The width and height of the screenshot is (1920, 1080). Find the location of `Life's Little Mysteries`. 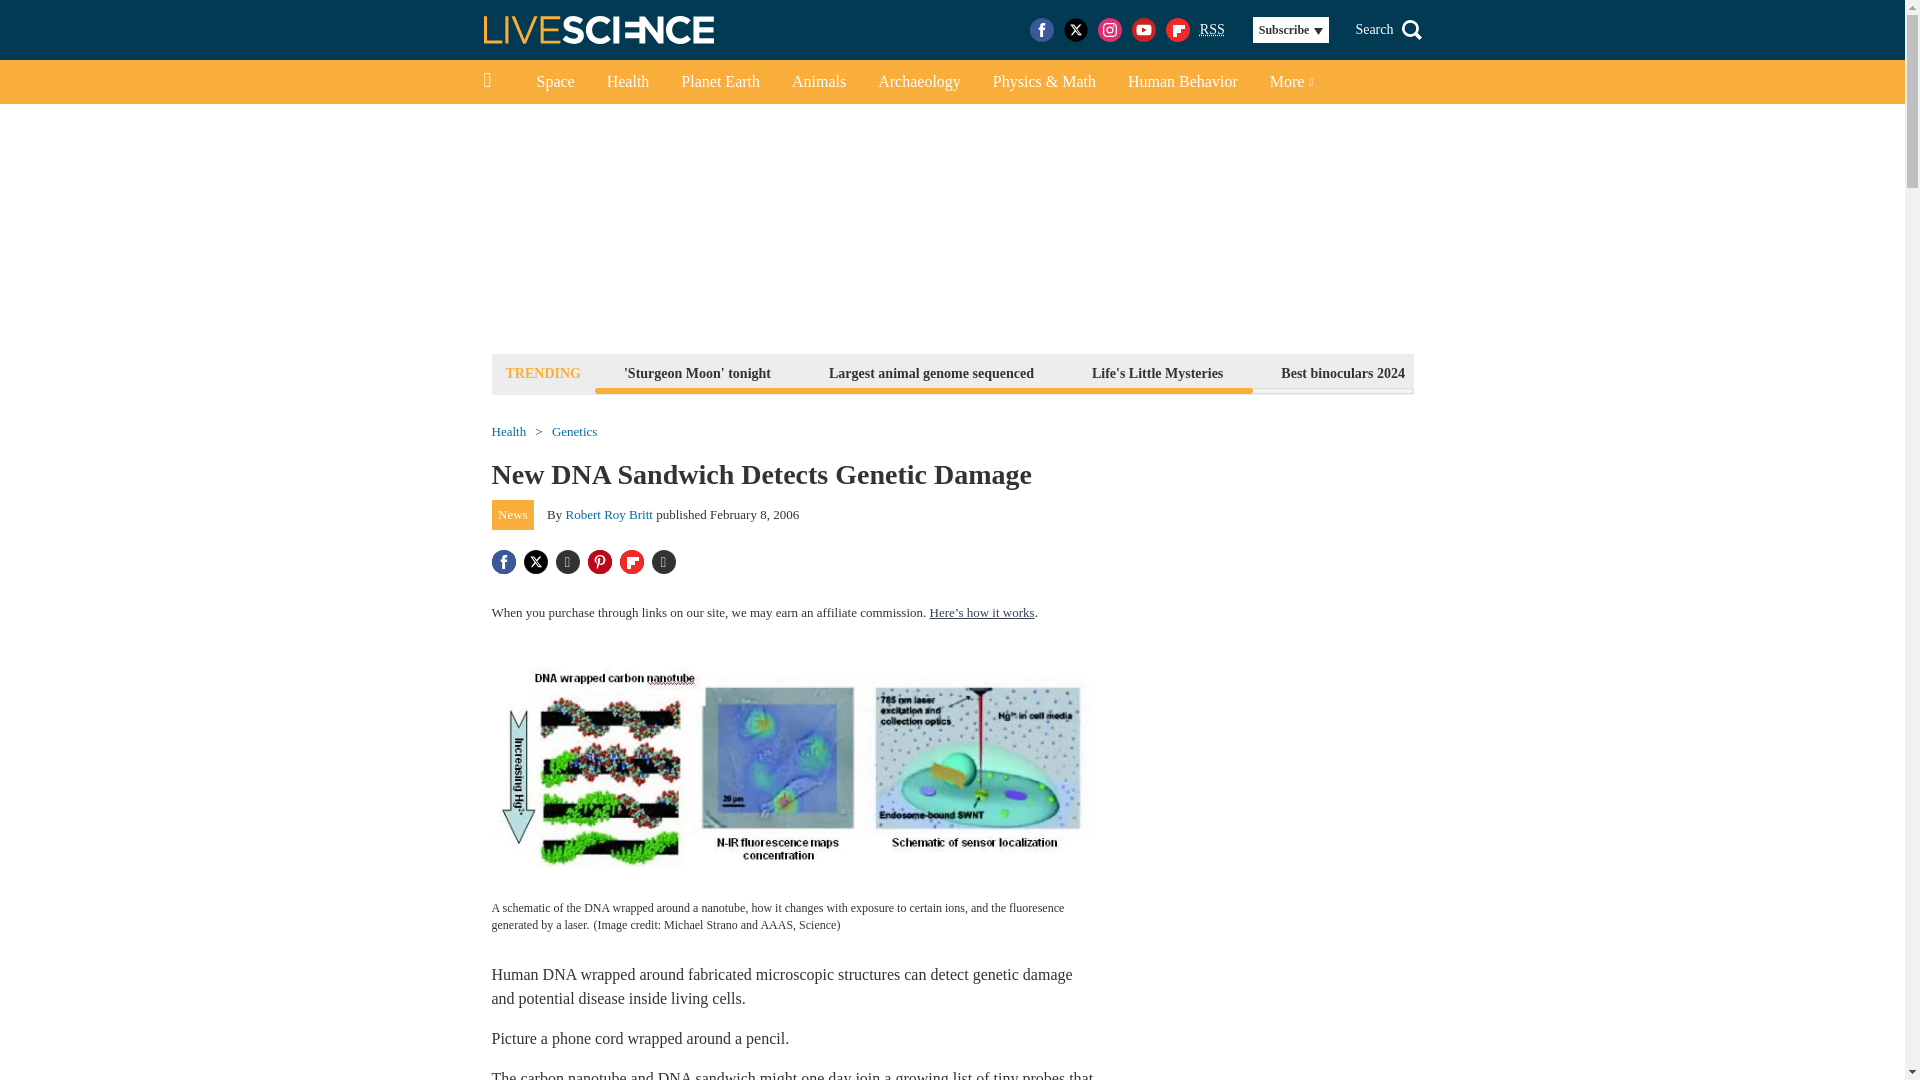

Life's Little Mysteries is located at coordinates (1157, 372).